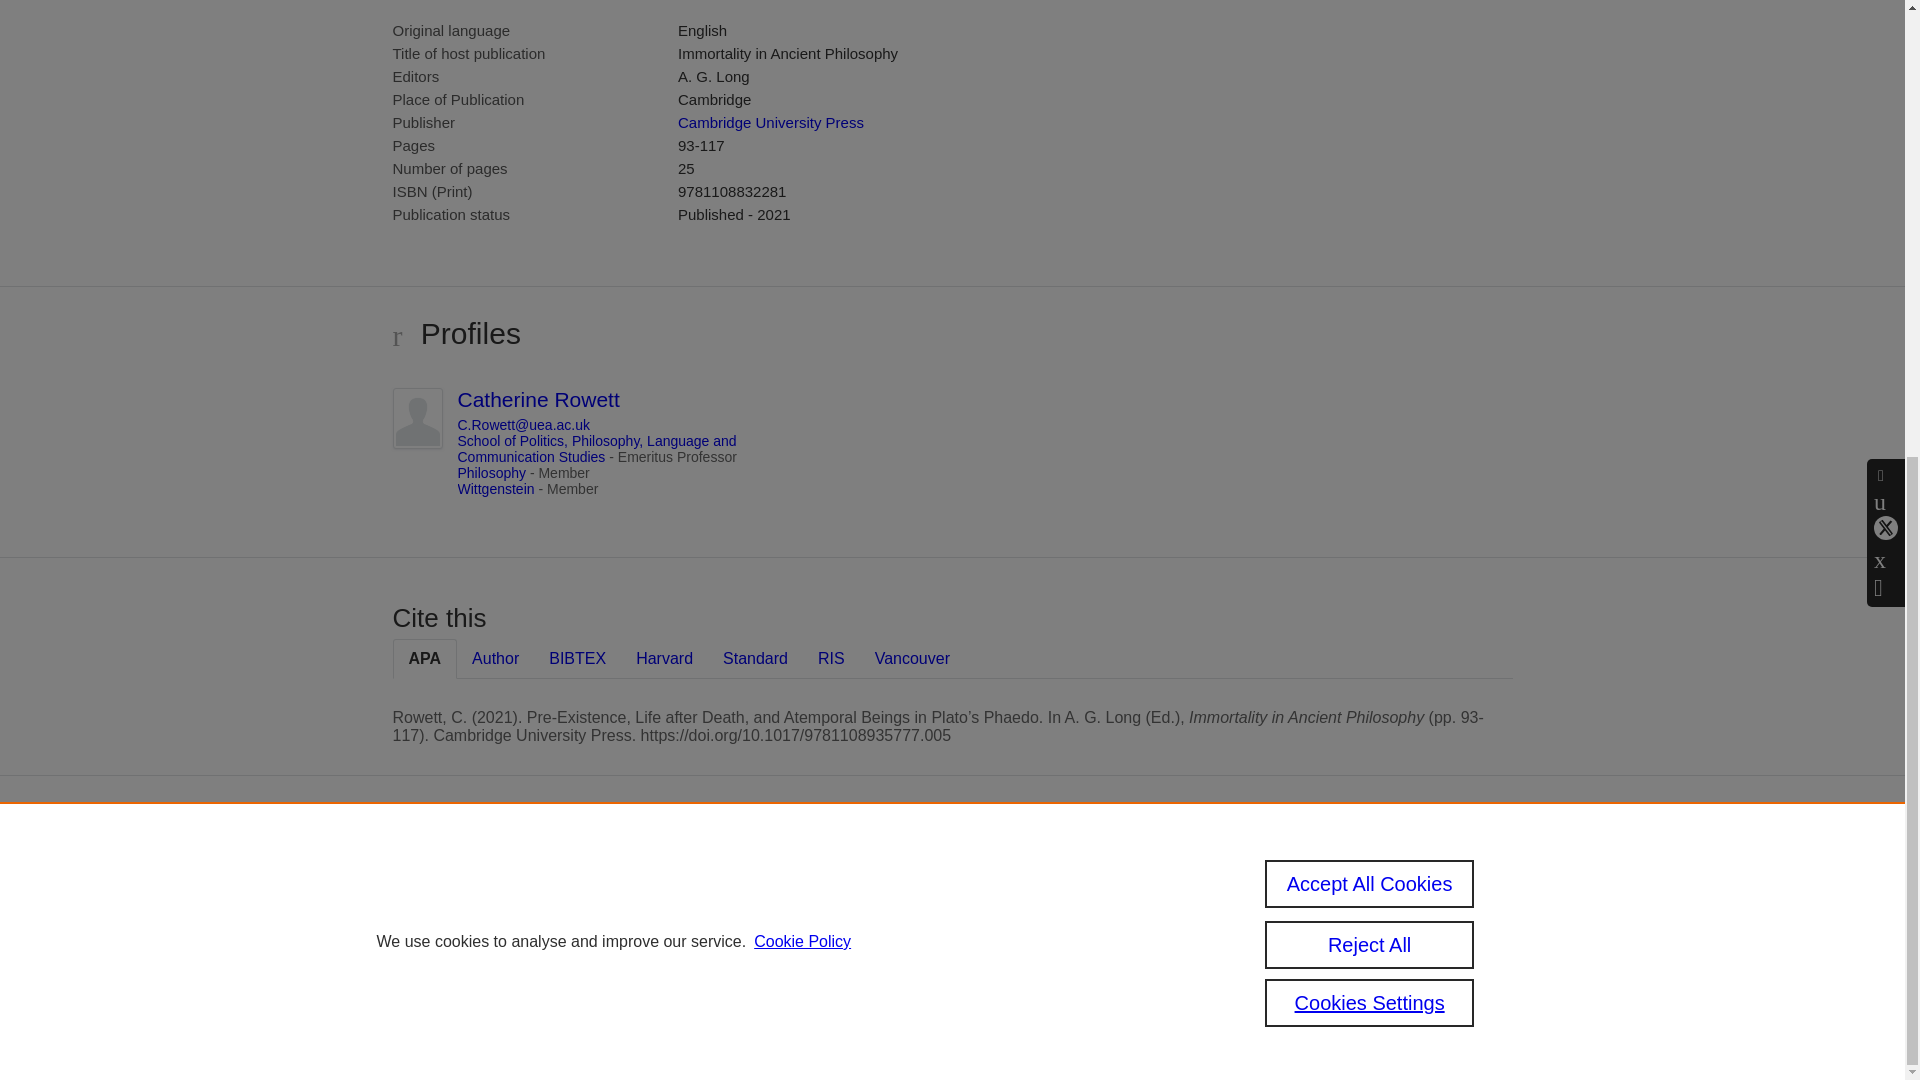 The image size is (1920, 1080). Describe the element at coordinates (818, 876) in the screenshot. I see `Pure` at that location.